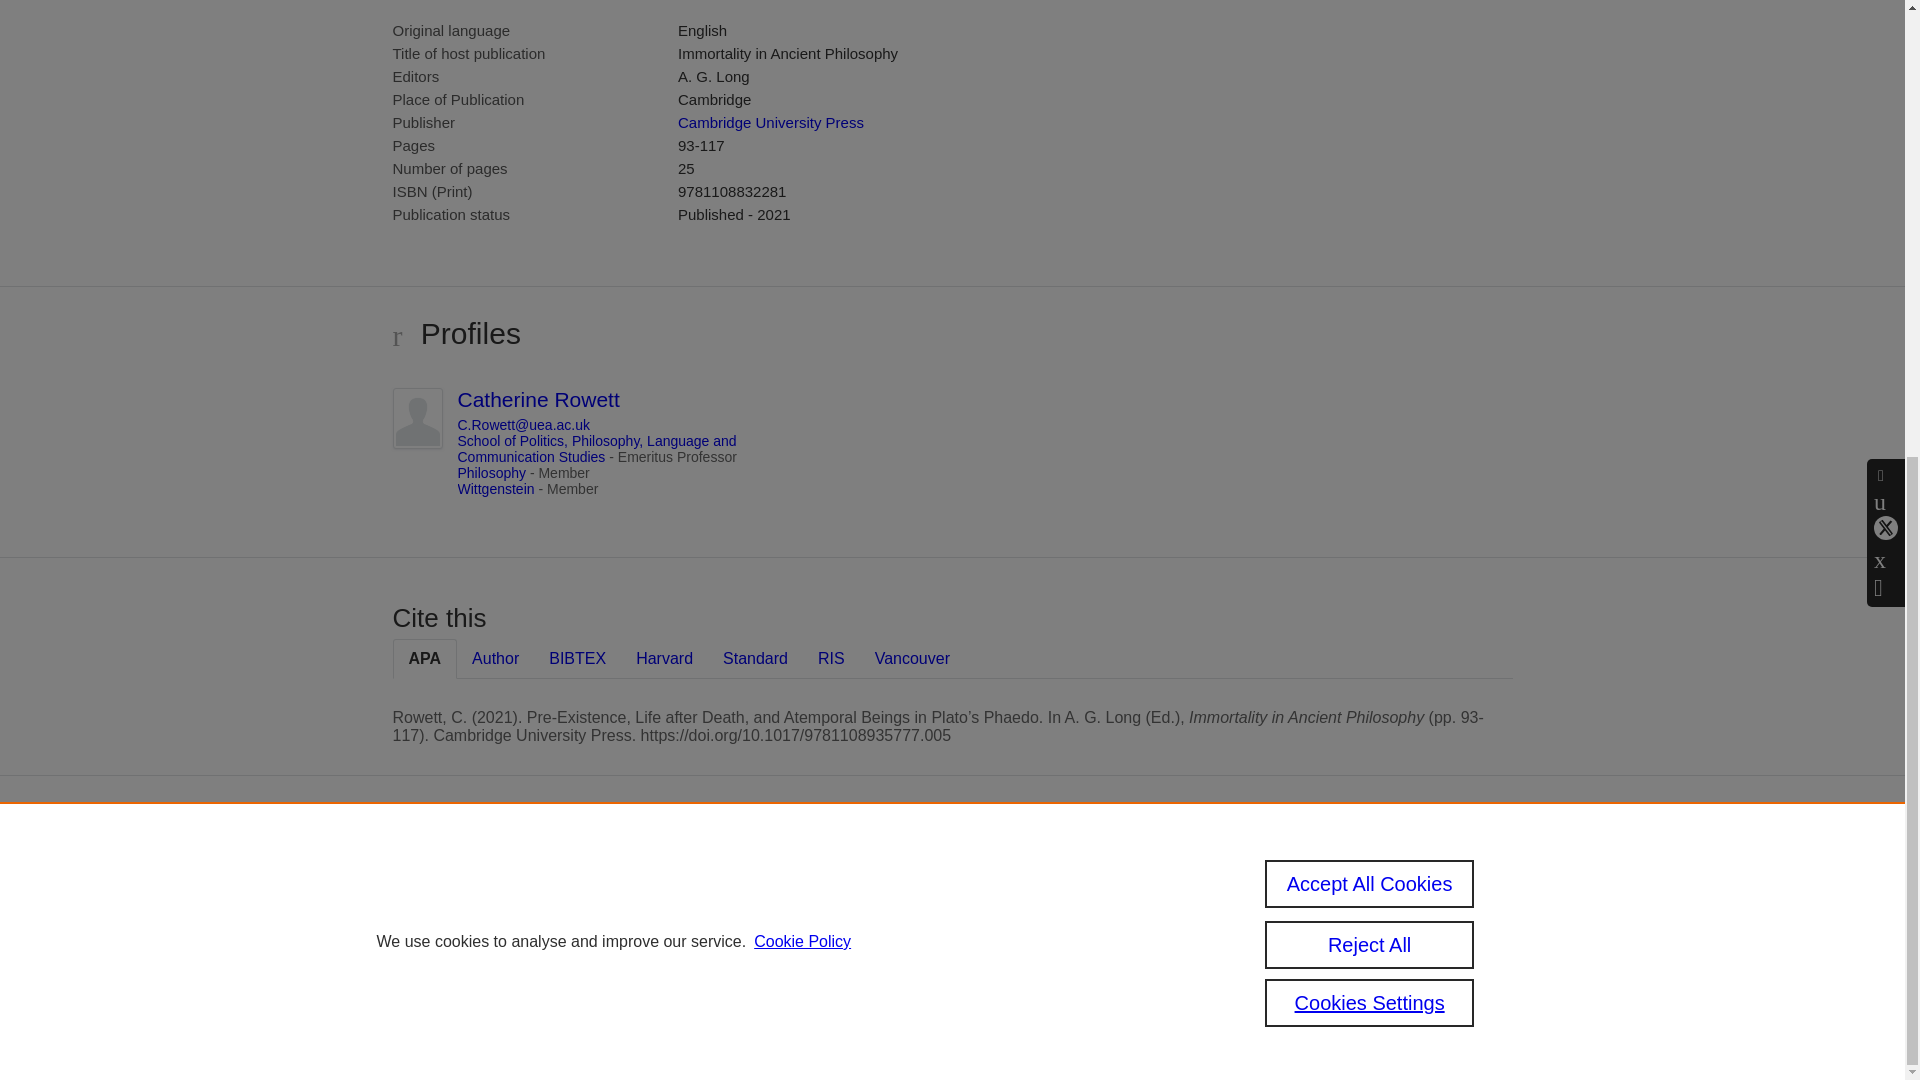 The image size is (1920, 1080). Describe the element at coordinates (818, 876) in the screenshot. I see `Pure` at that location.